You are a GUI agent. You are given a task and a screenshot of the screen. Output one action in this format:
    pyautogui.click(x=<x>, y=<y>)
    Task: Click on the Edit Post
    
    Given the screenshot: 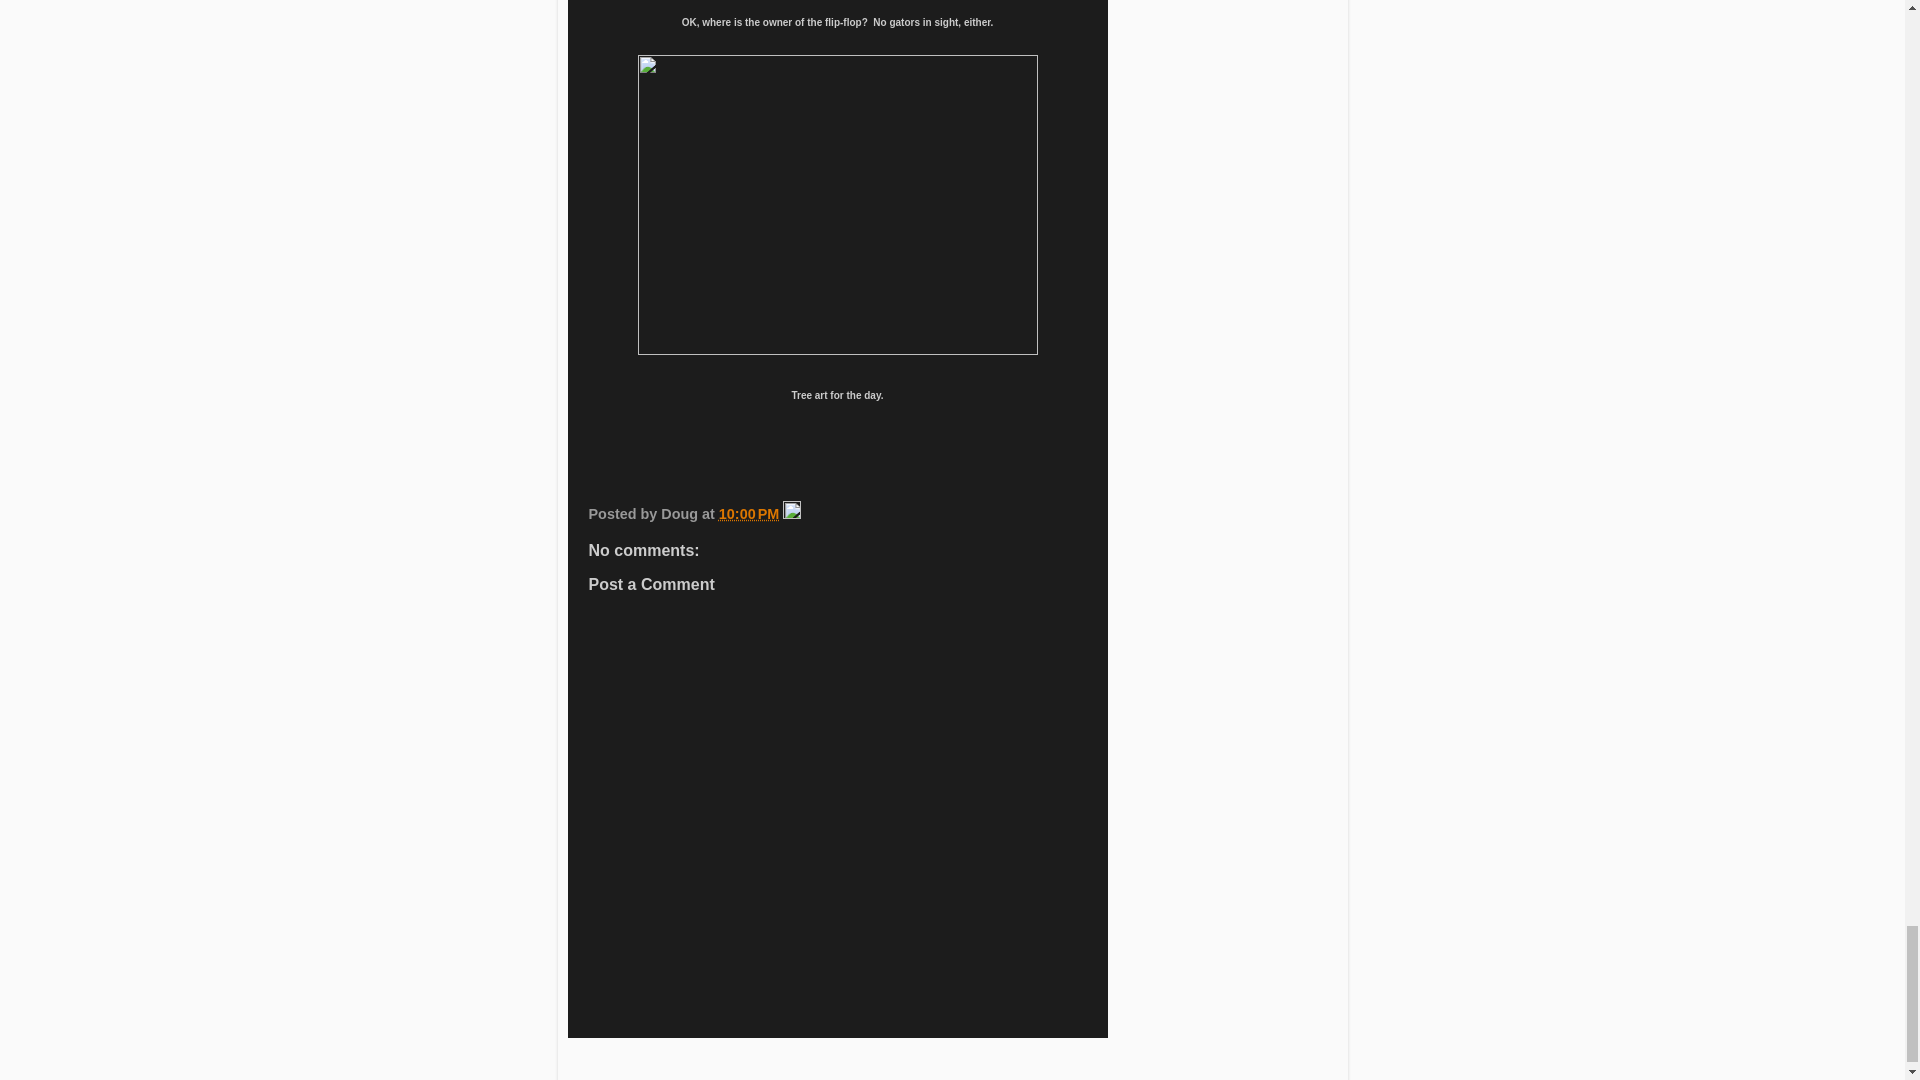 What is the action you would take?
    pyautogui.click(x=792, y=514)
    